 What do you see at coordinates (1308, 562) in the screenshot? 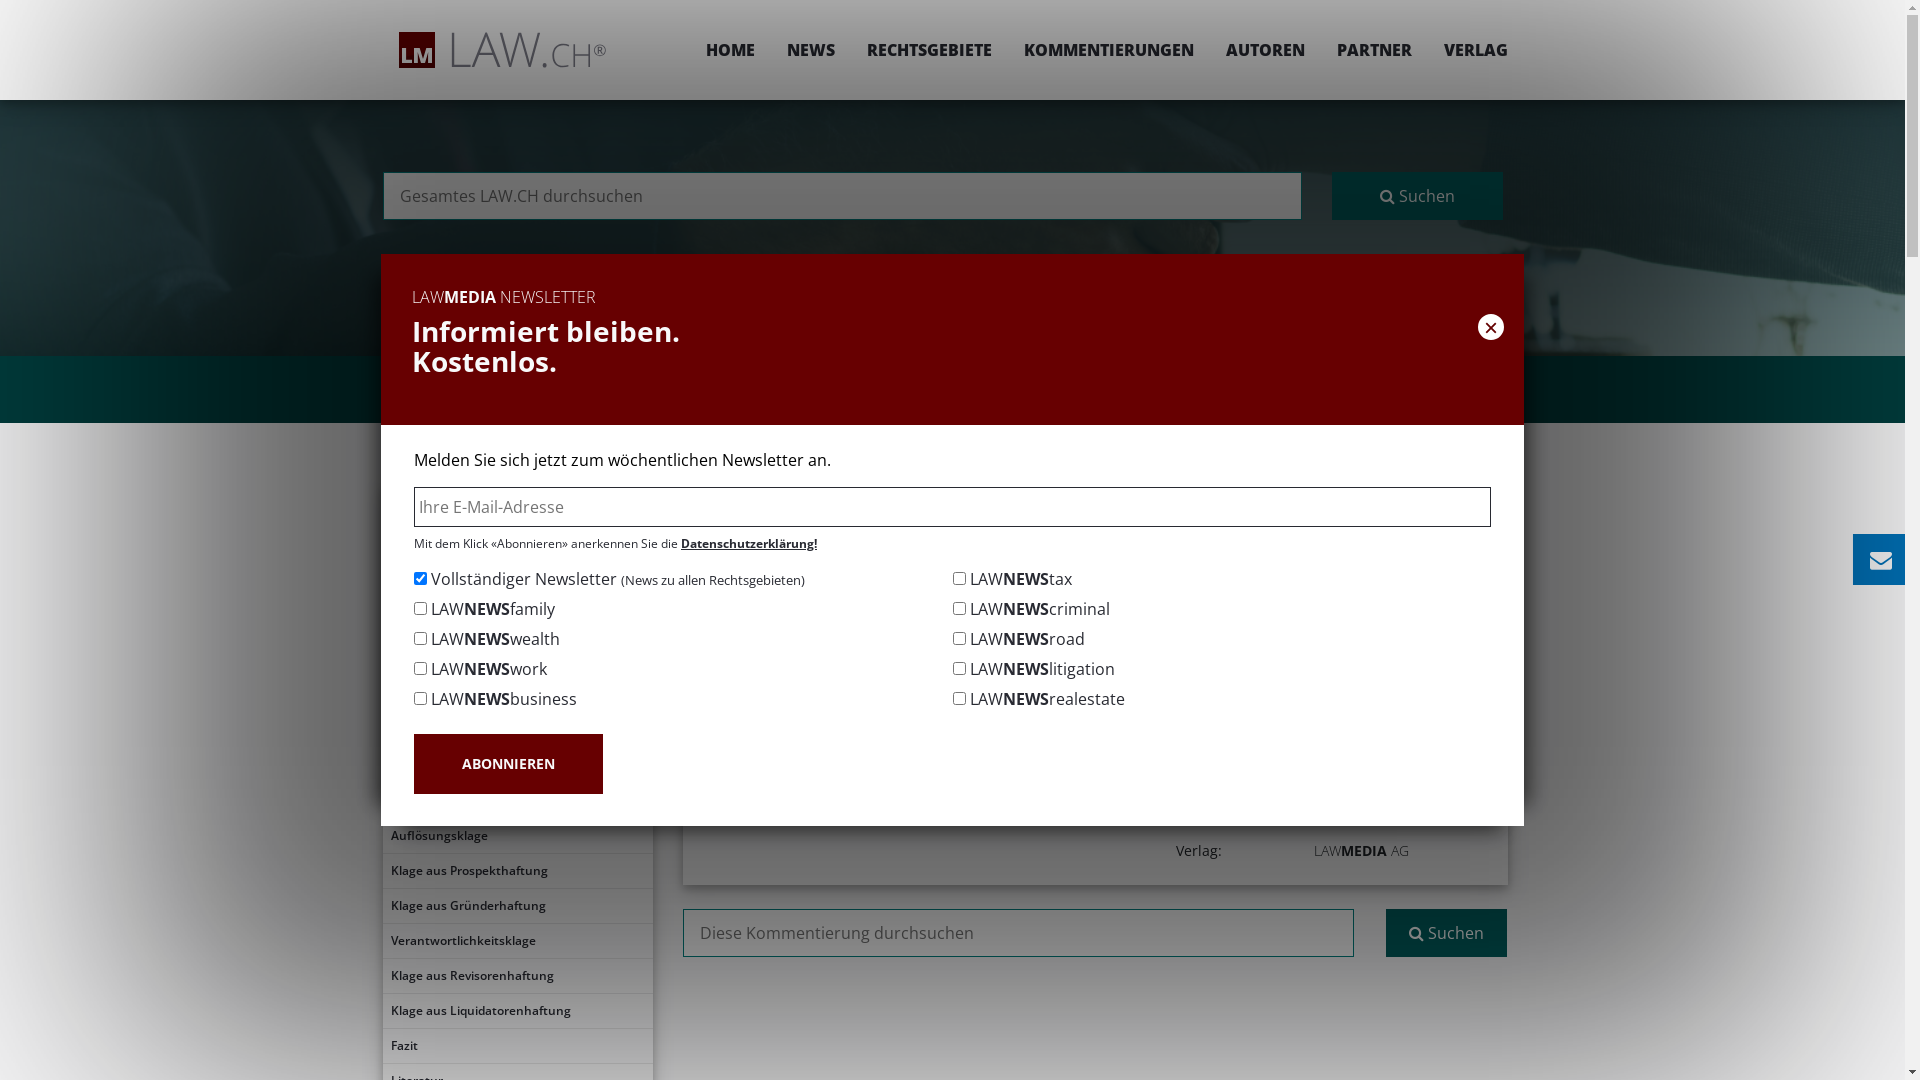
I see ` TEILEN` at bounding box center [1308, 562].